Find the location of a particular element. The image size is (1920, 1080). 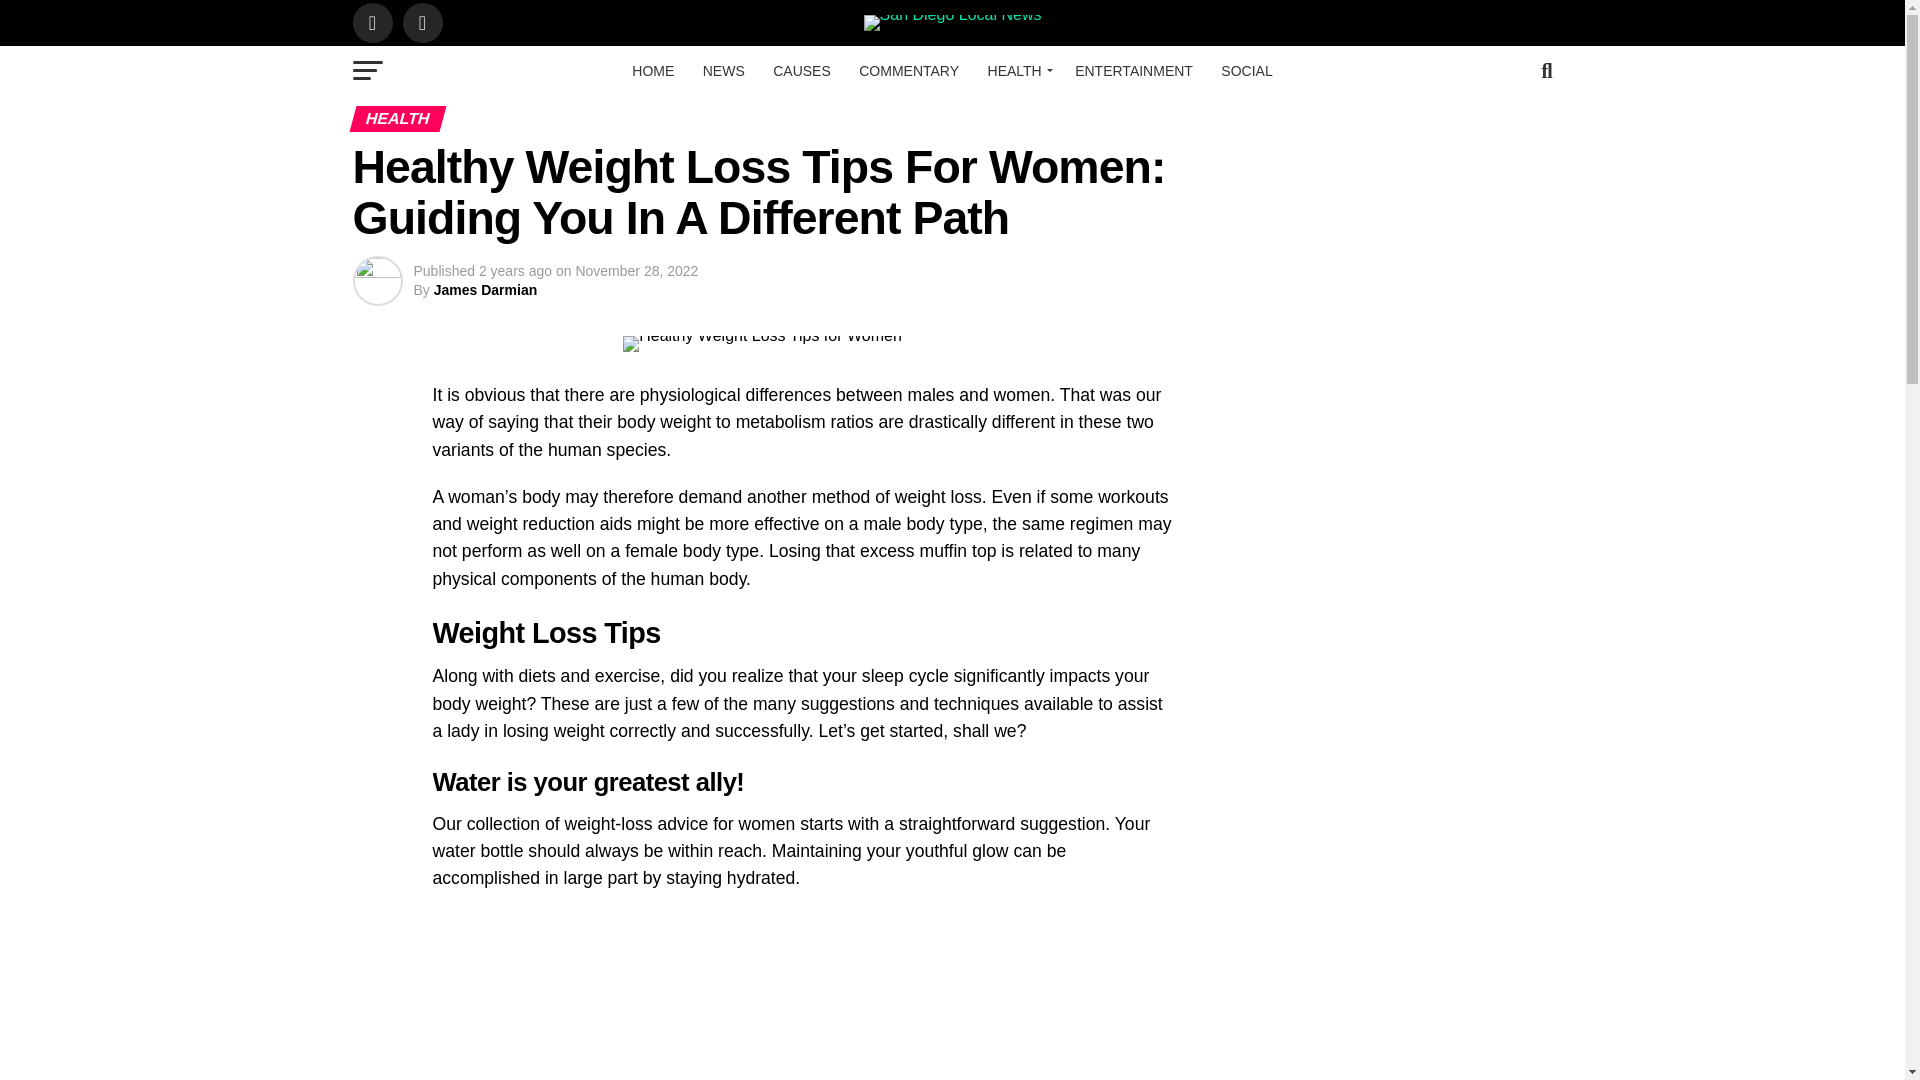

CAUSES is located at coordinates (801, 71).